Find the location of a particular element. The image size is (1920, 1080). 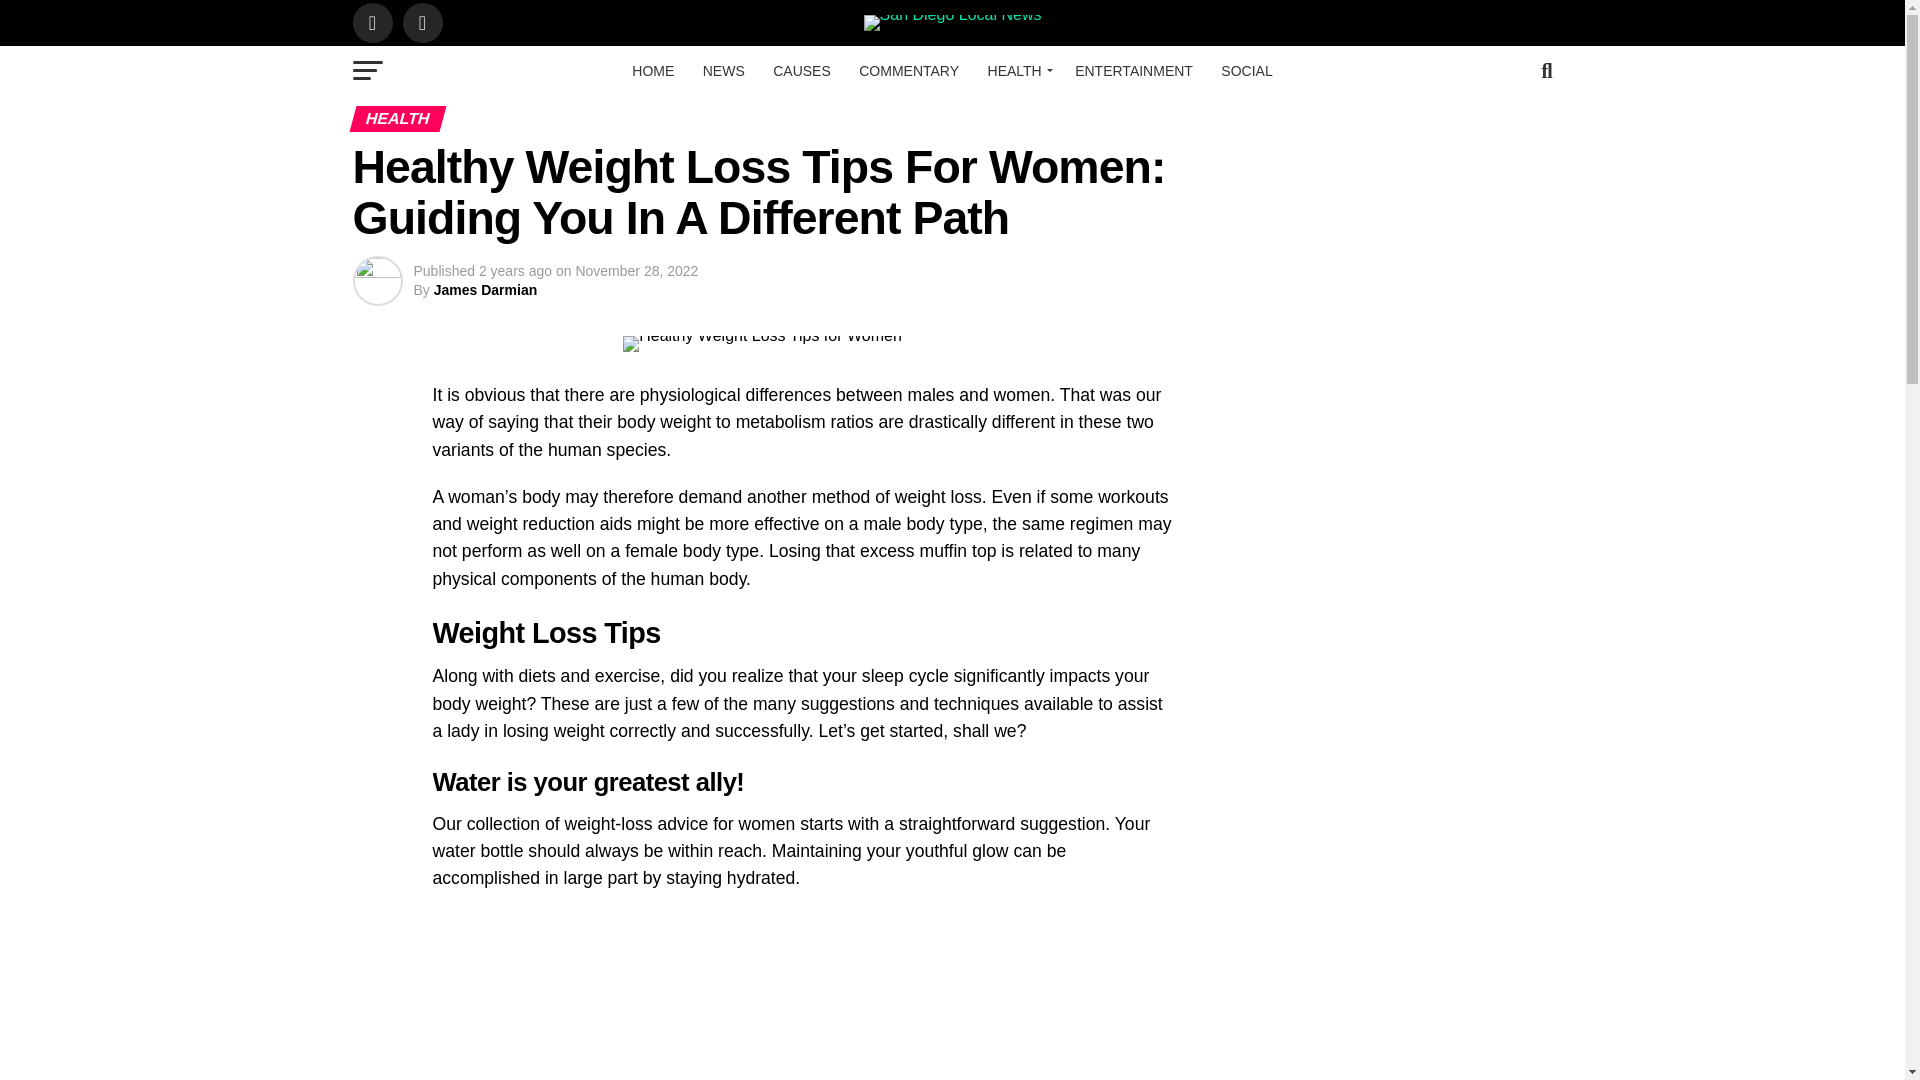

CAUSES is located at coordinates (801, 71).